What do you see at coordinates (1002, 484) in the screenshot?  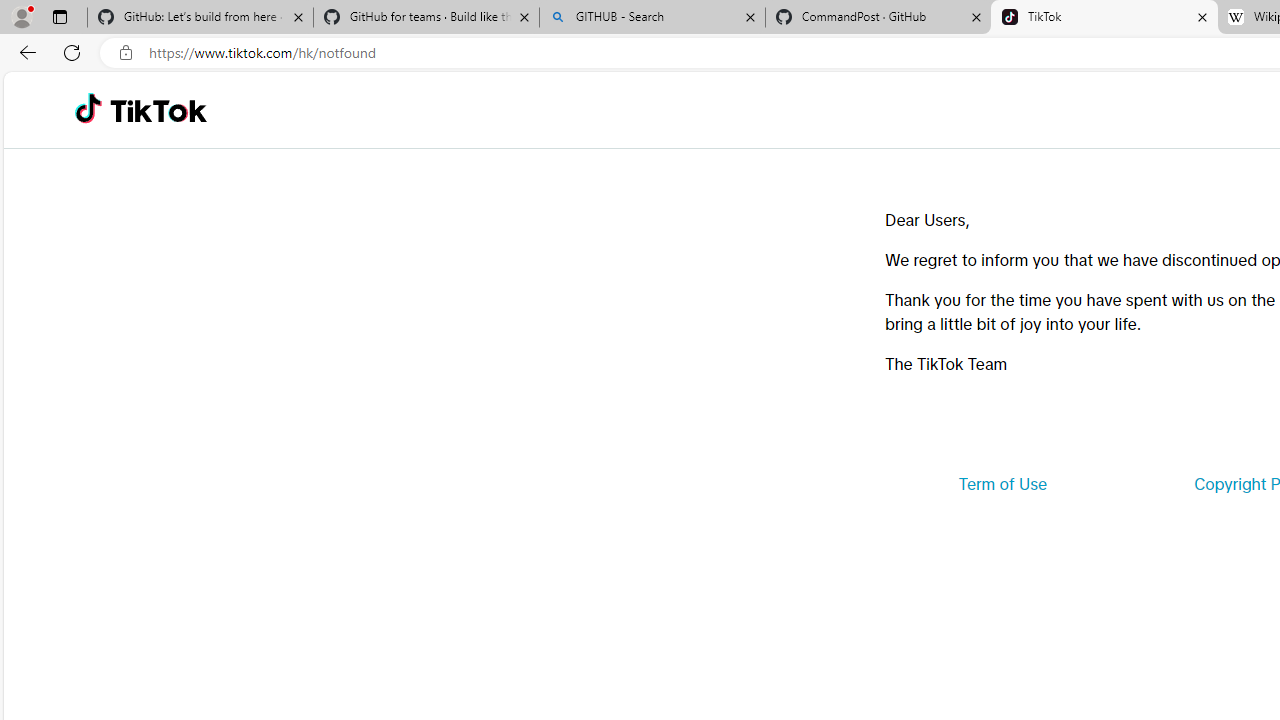 I see `Term of Use` at bounding box center [1002, 484].